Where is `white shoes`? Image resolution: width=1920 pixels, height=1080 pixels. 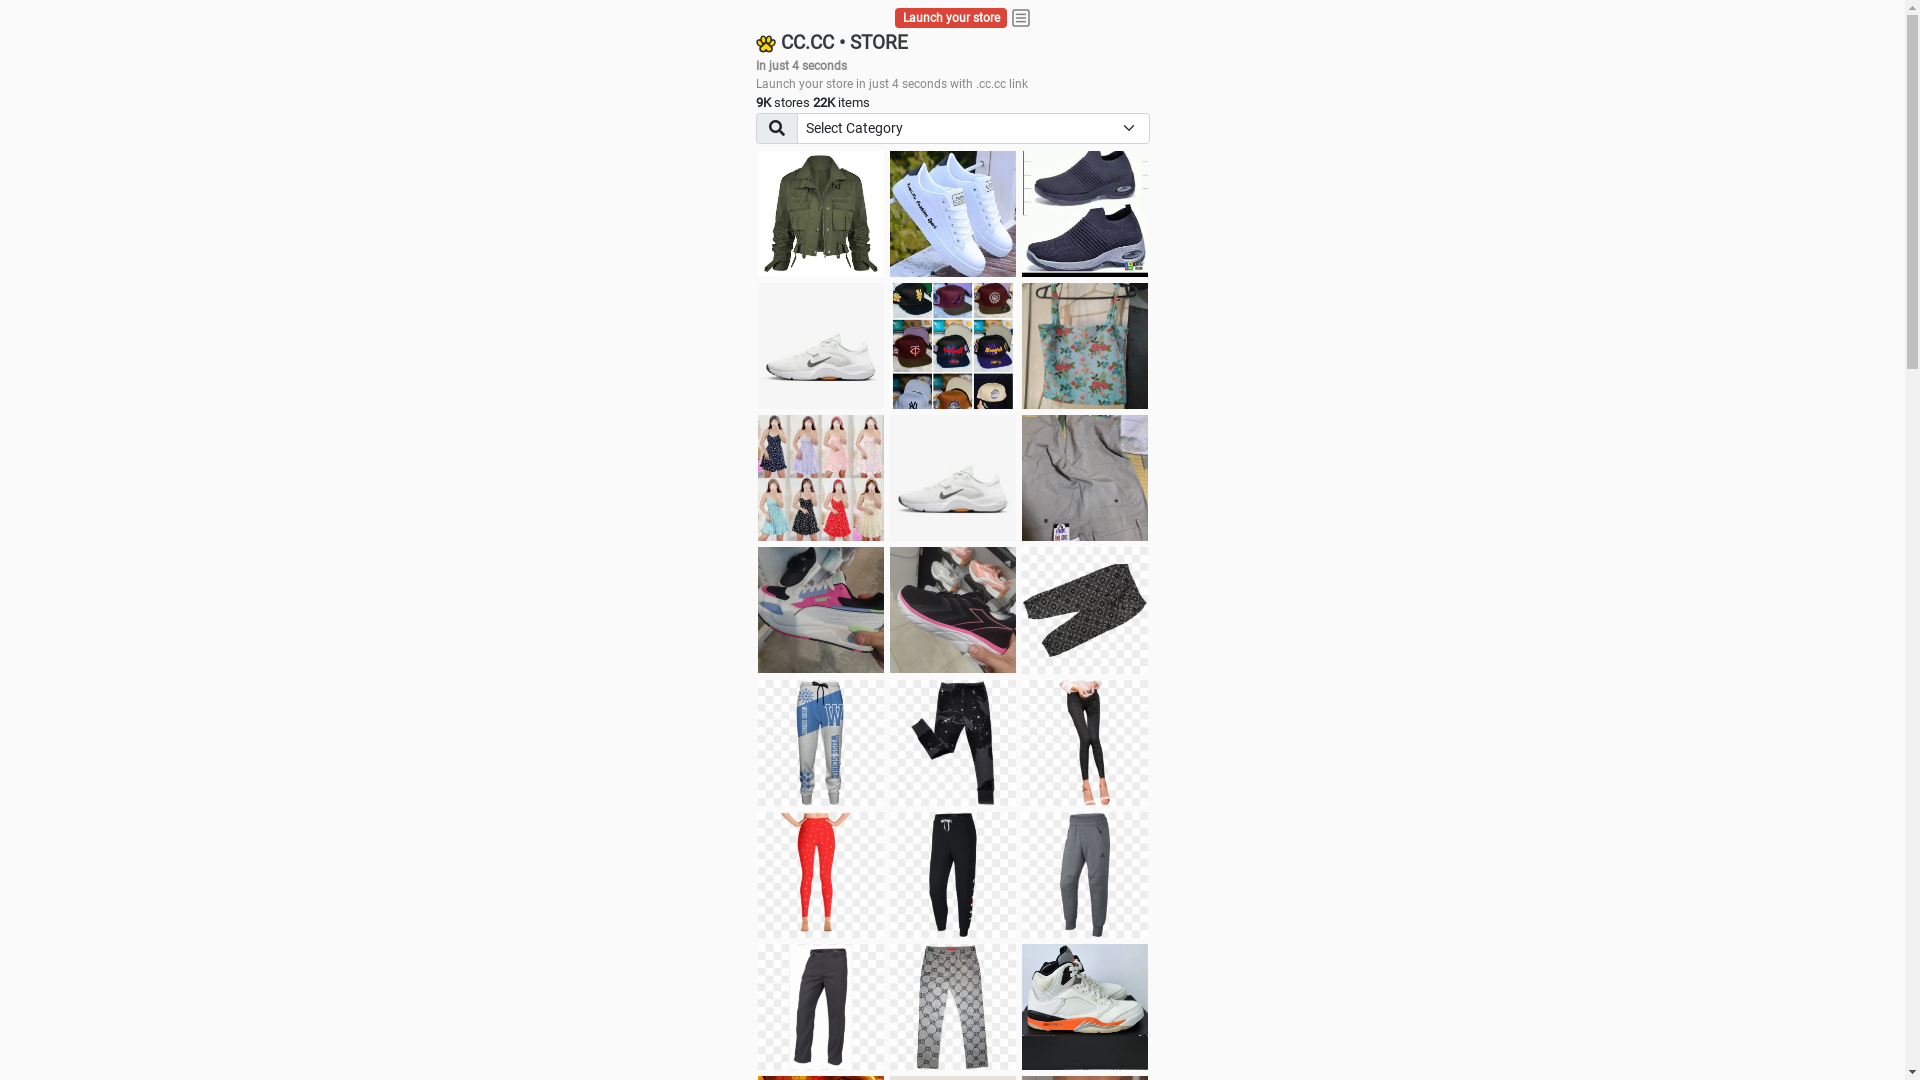 white shoes is located at coordinates (953, 214).